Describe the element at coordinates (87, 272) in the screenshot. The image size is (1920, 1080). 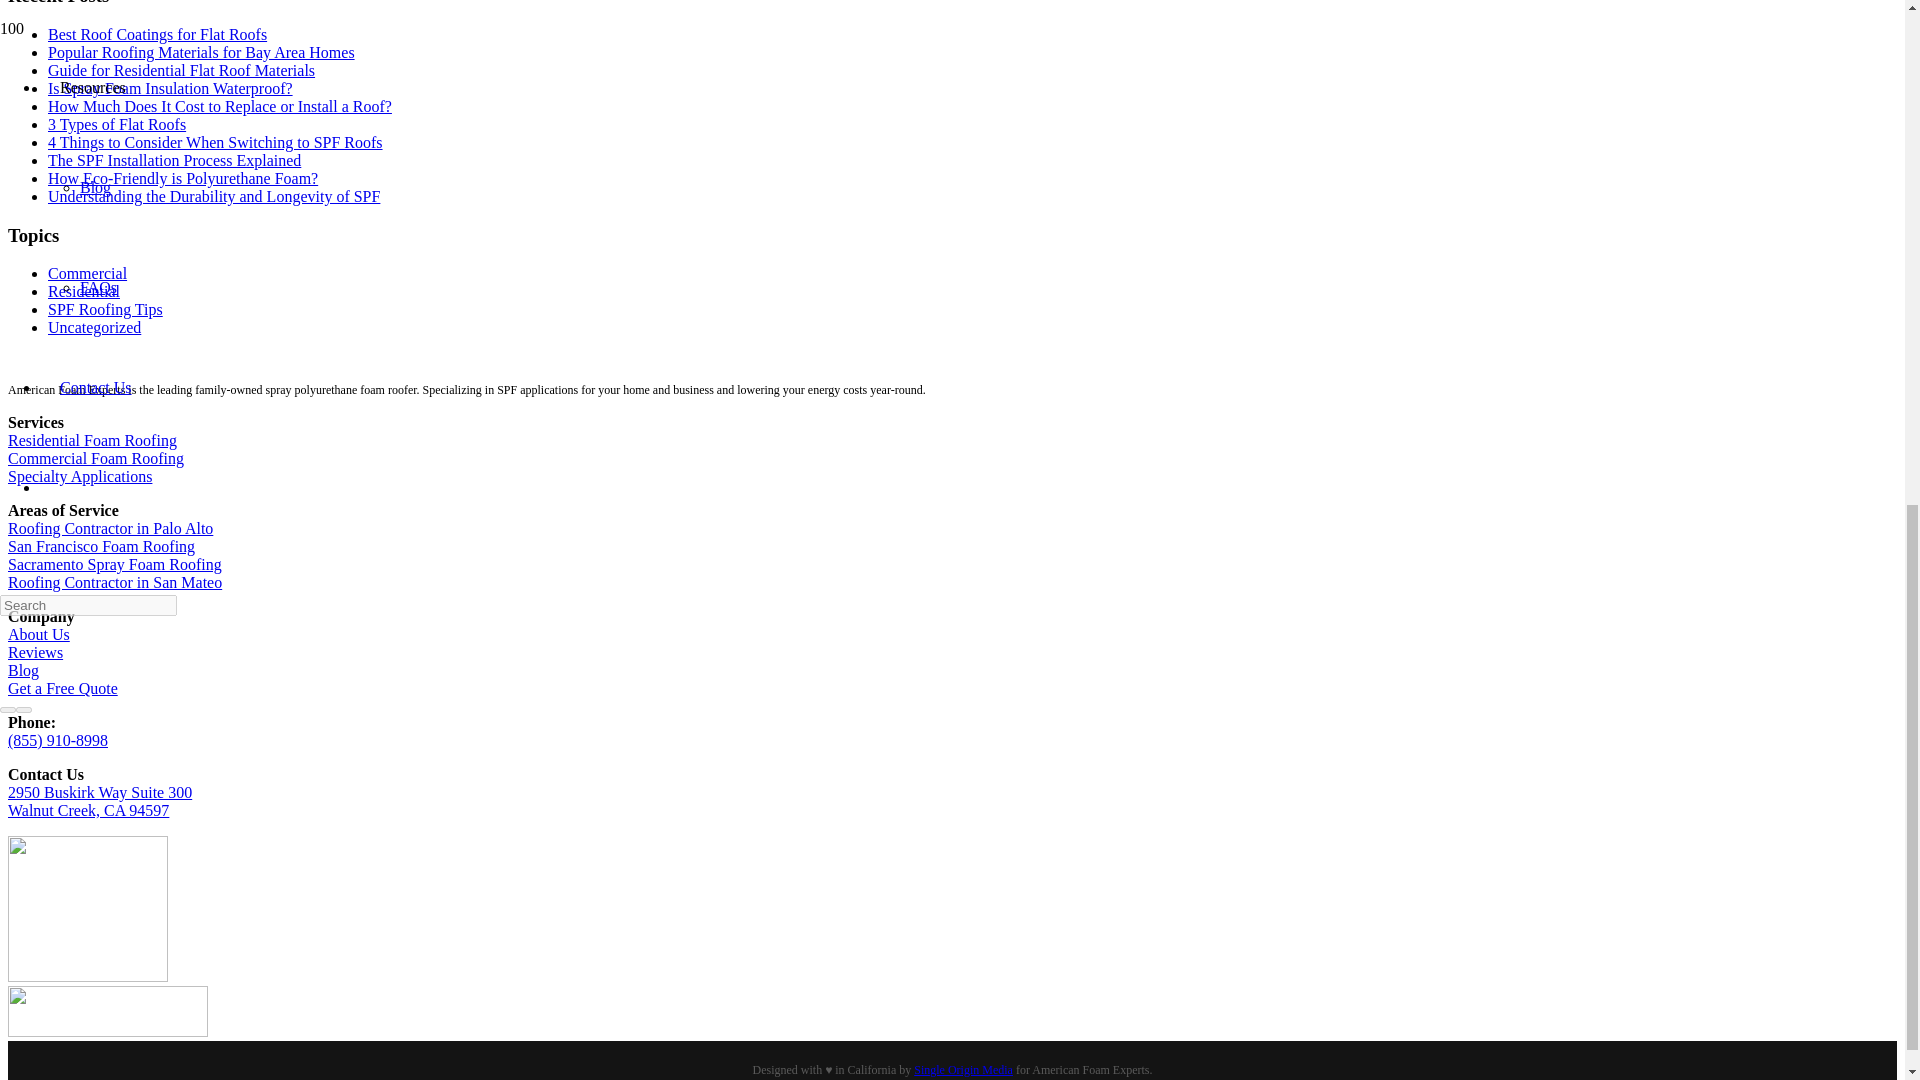
I see `Commercial` at that location.